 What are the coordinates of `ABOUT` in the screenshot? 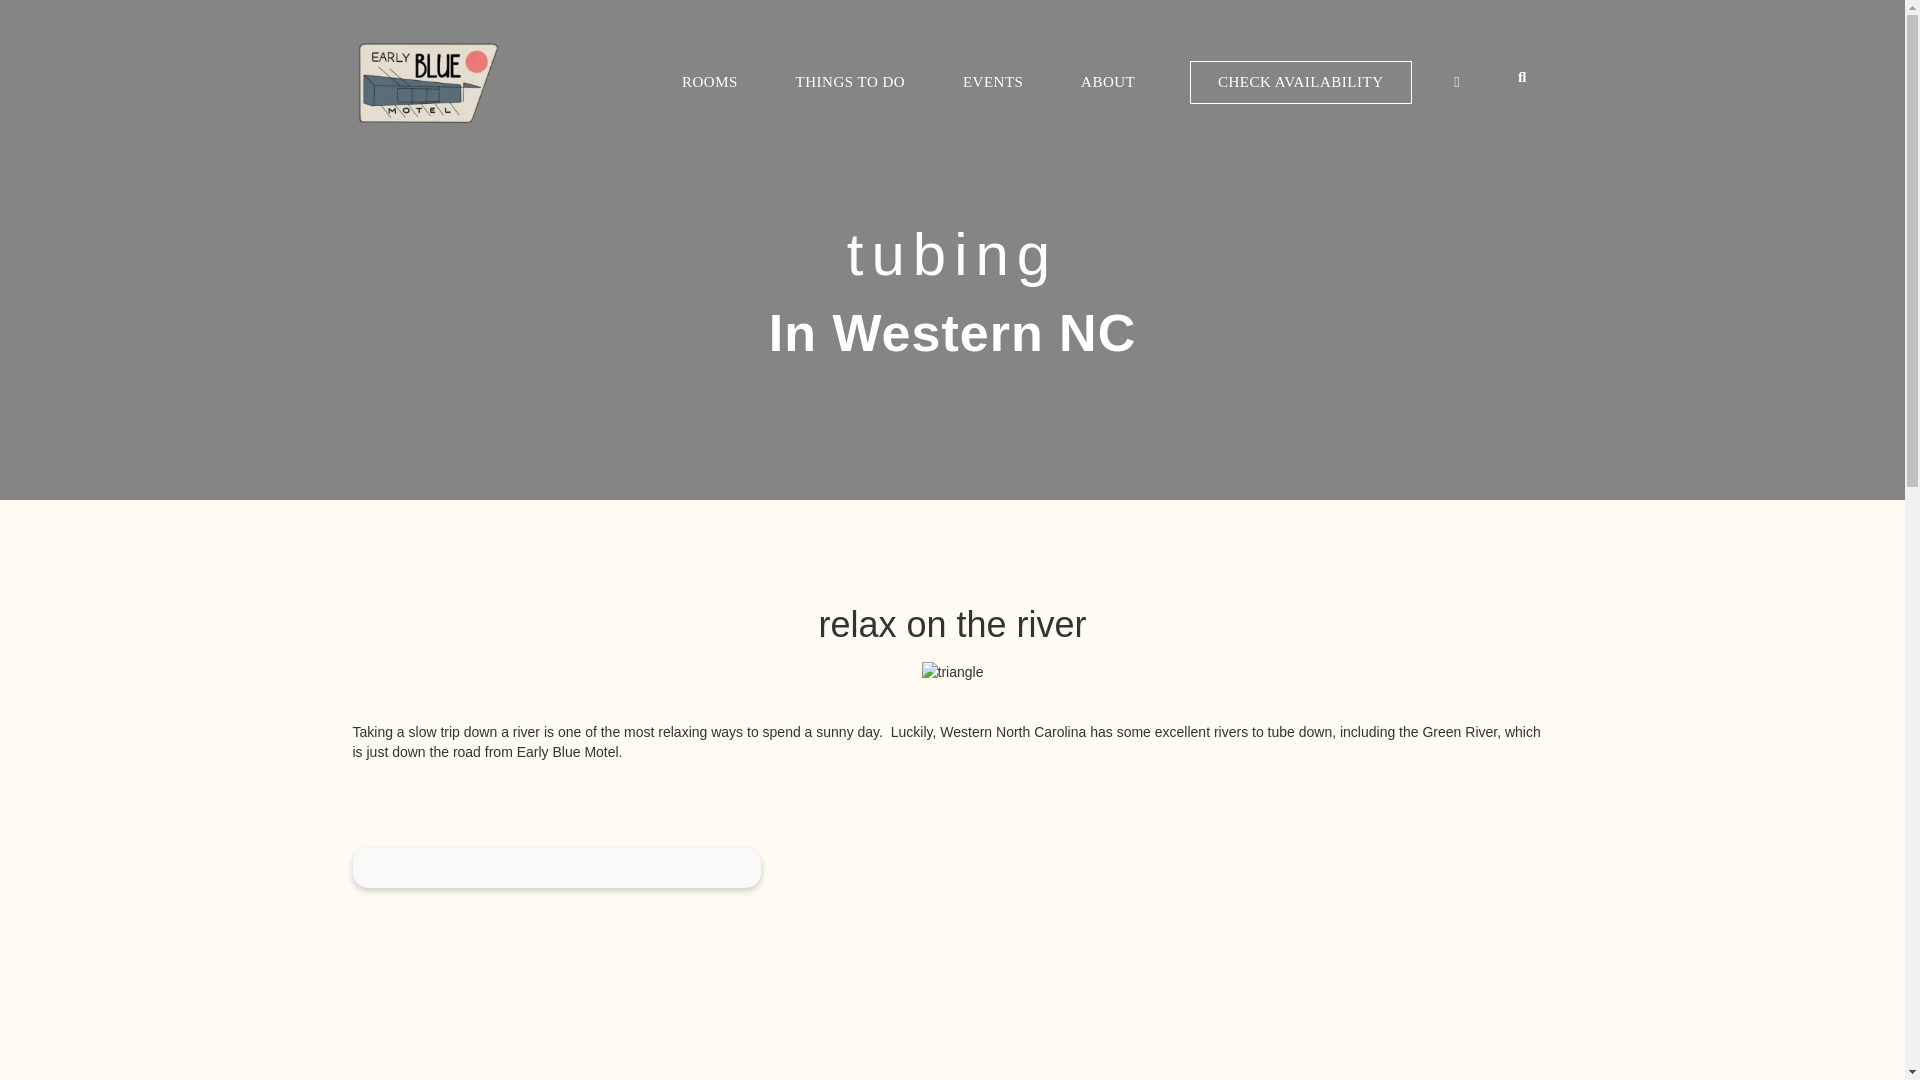 It's located at (1108, 82).